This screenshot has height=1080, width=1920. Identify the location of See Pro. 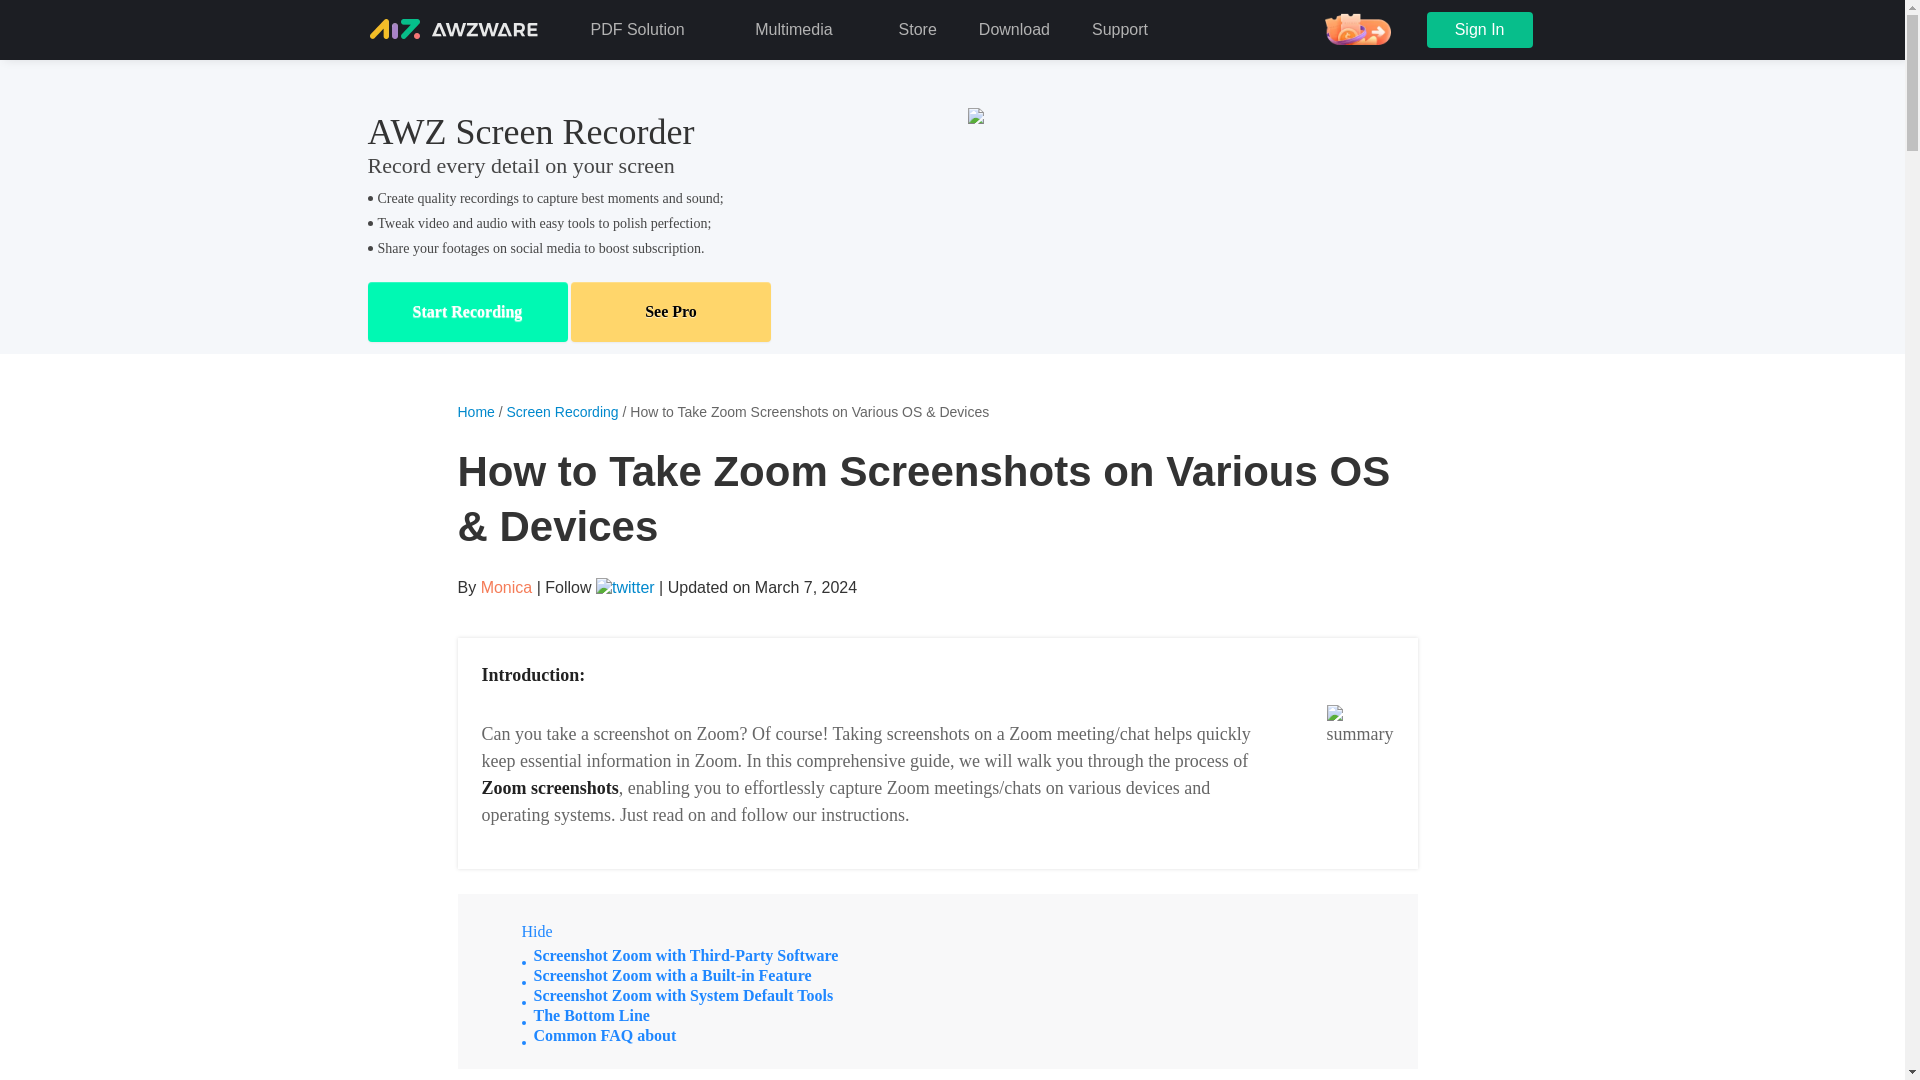
(670, 312).